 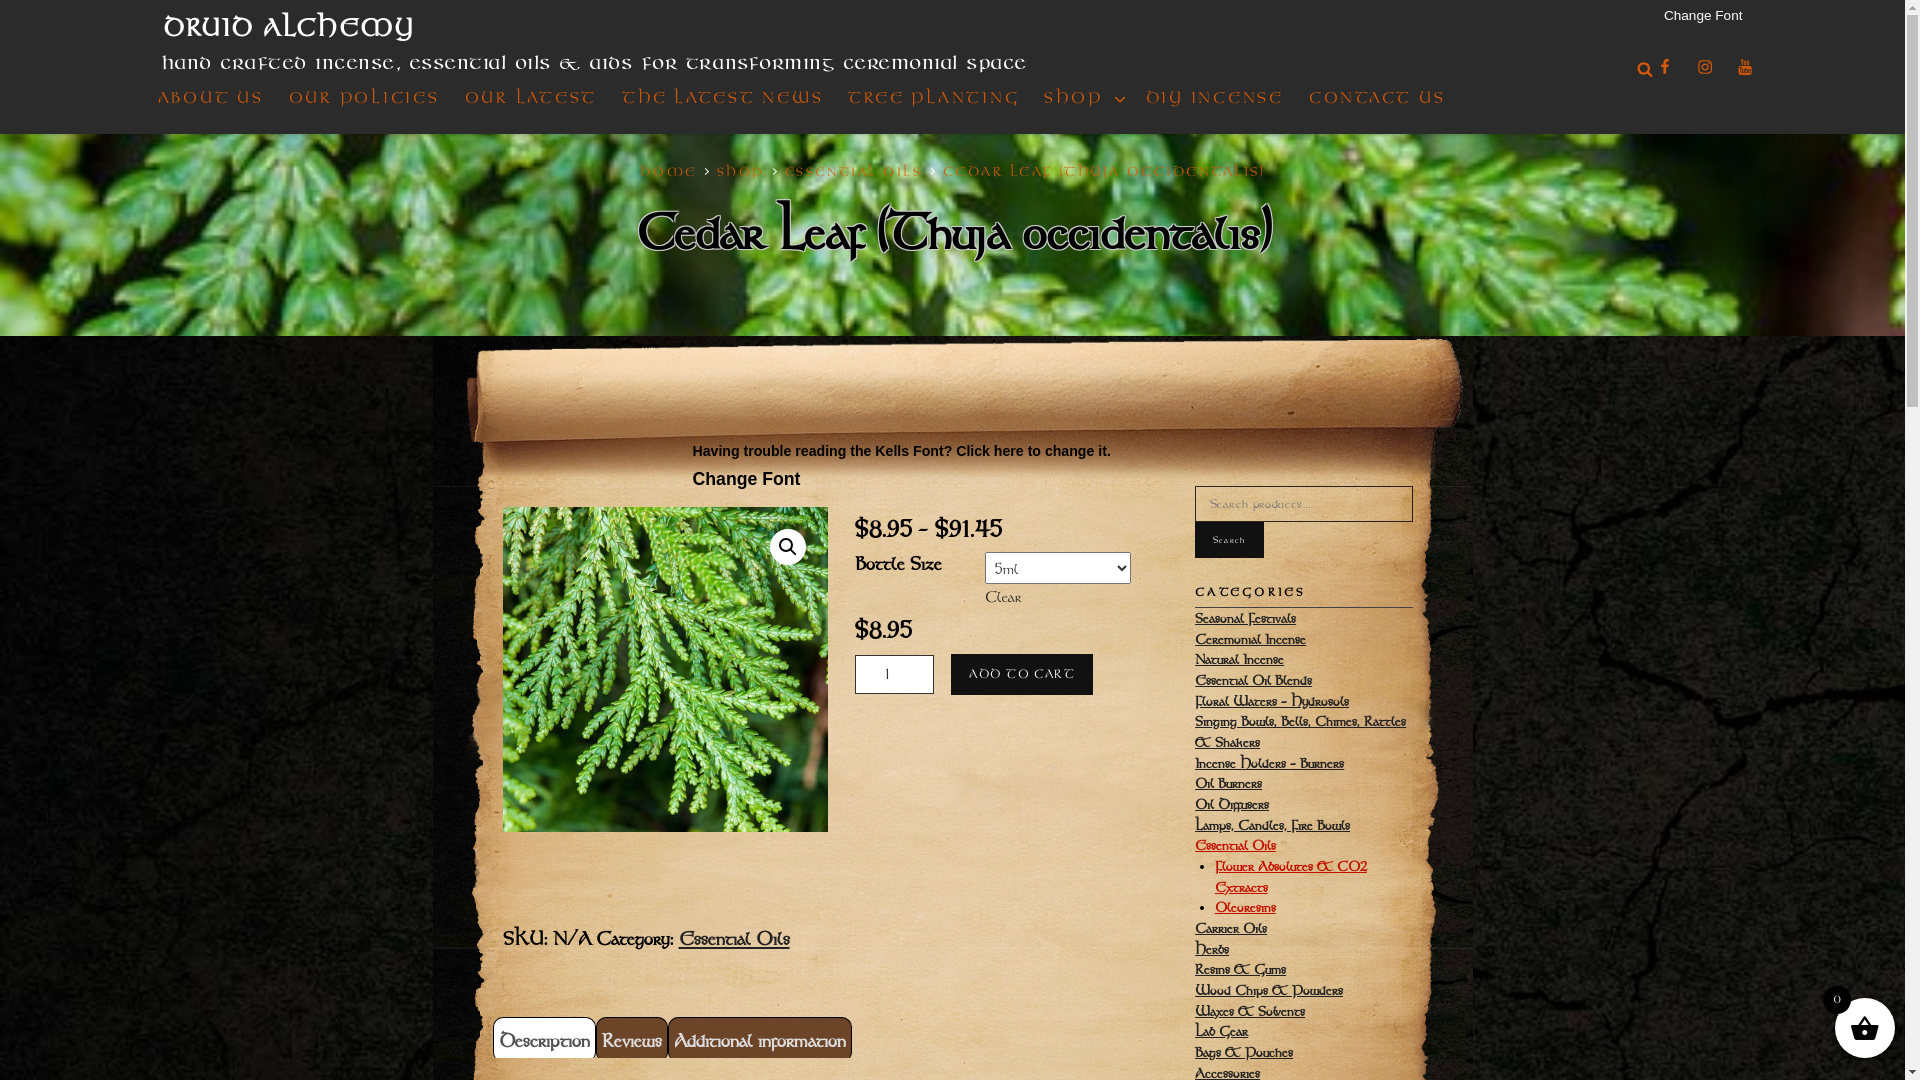 What do you see at coordinates (1244, 1052) in the screenshot?
I see `Bags & Pouches` at bounding box center [1244, 1052].